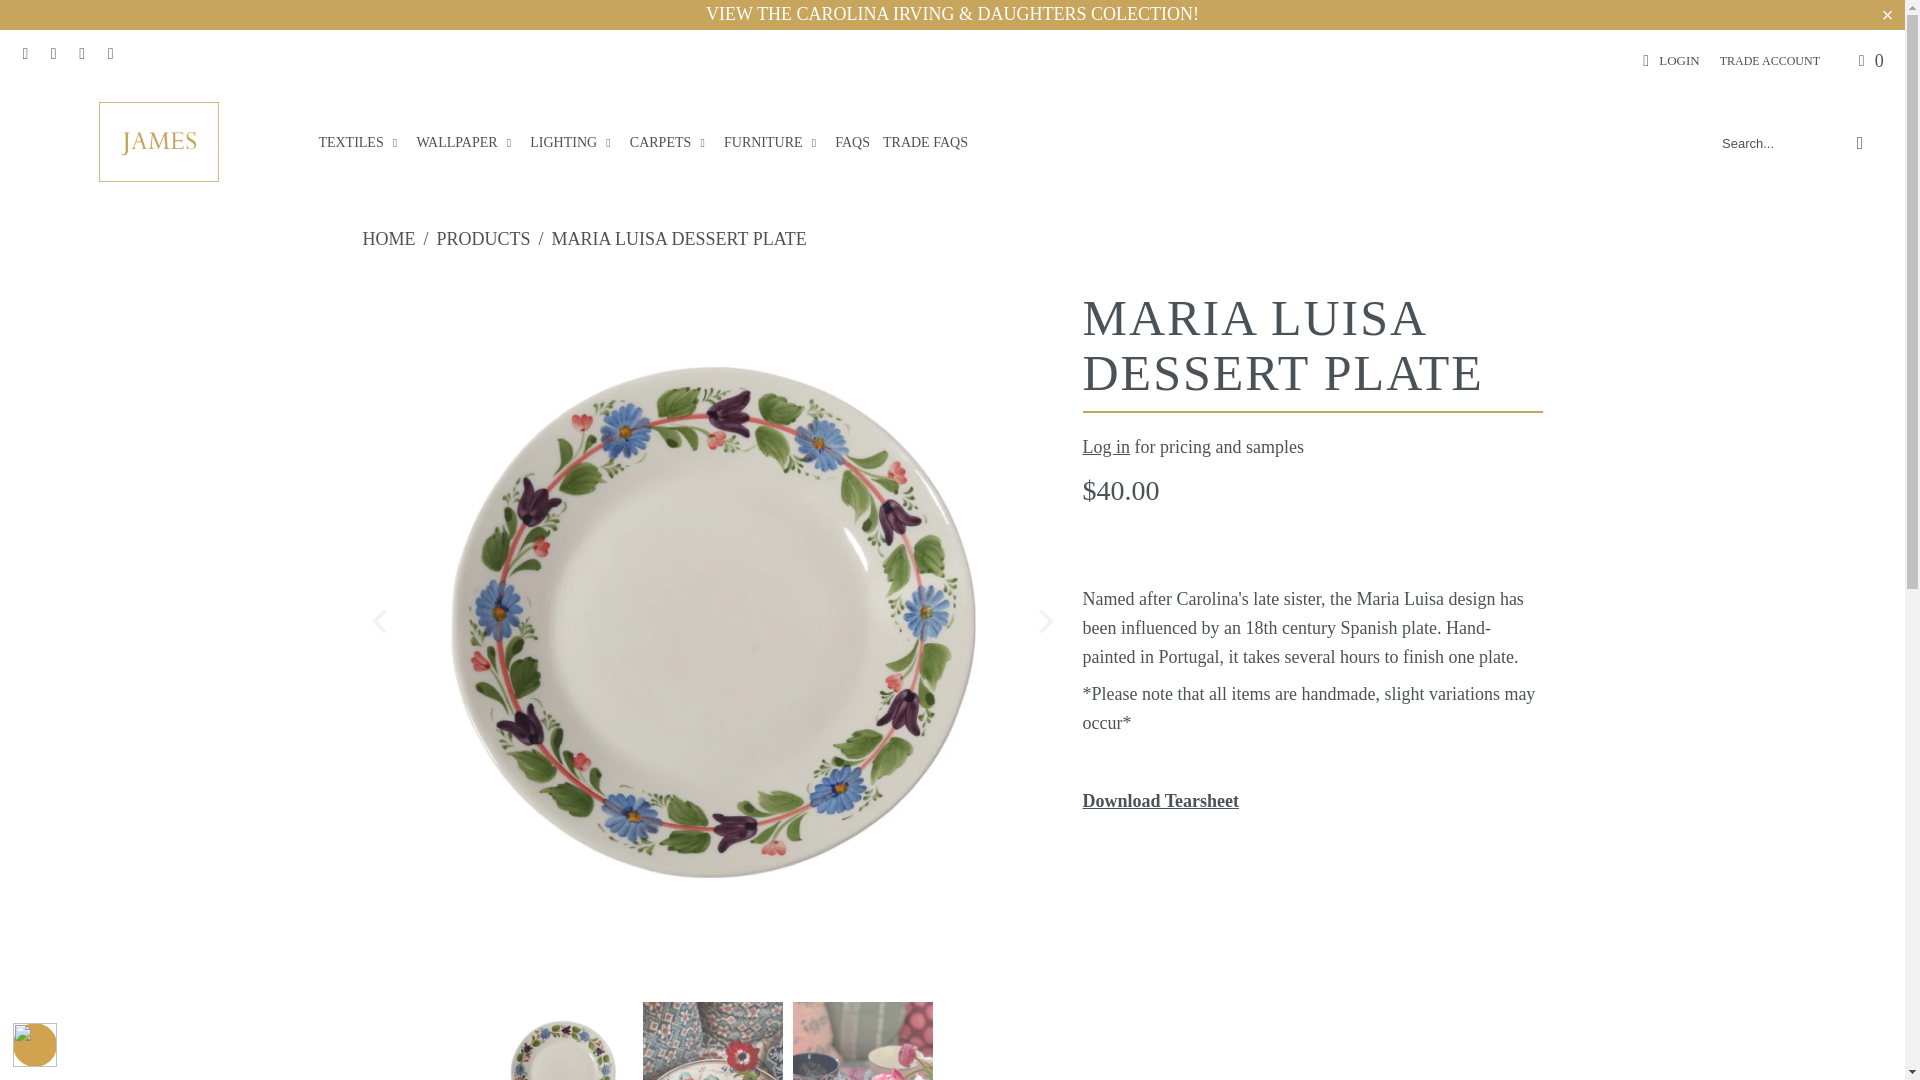 This screenshot has height=1080, width=1920. I want to click on Products, so click(484, 238).